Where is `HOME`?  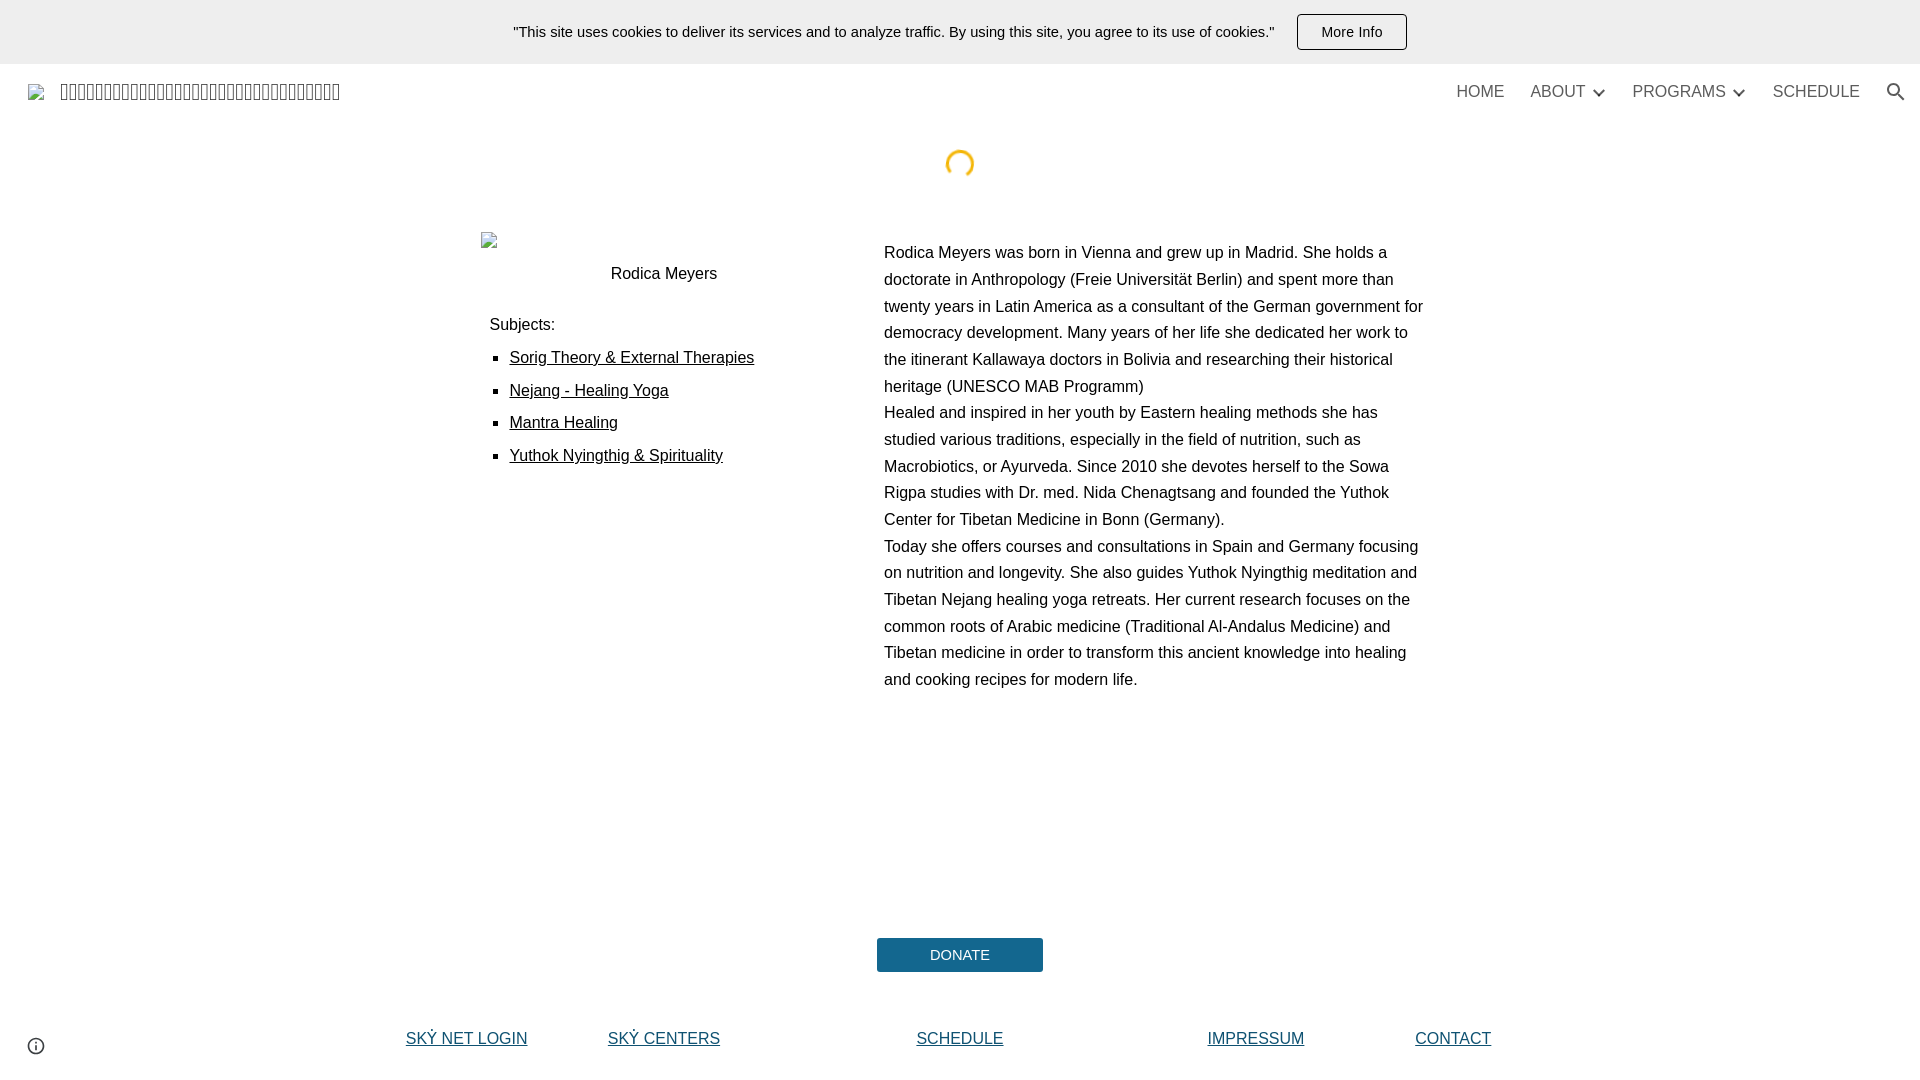 HOME is located at coordinates (1479, 92).